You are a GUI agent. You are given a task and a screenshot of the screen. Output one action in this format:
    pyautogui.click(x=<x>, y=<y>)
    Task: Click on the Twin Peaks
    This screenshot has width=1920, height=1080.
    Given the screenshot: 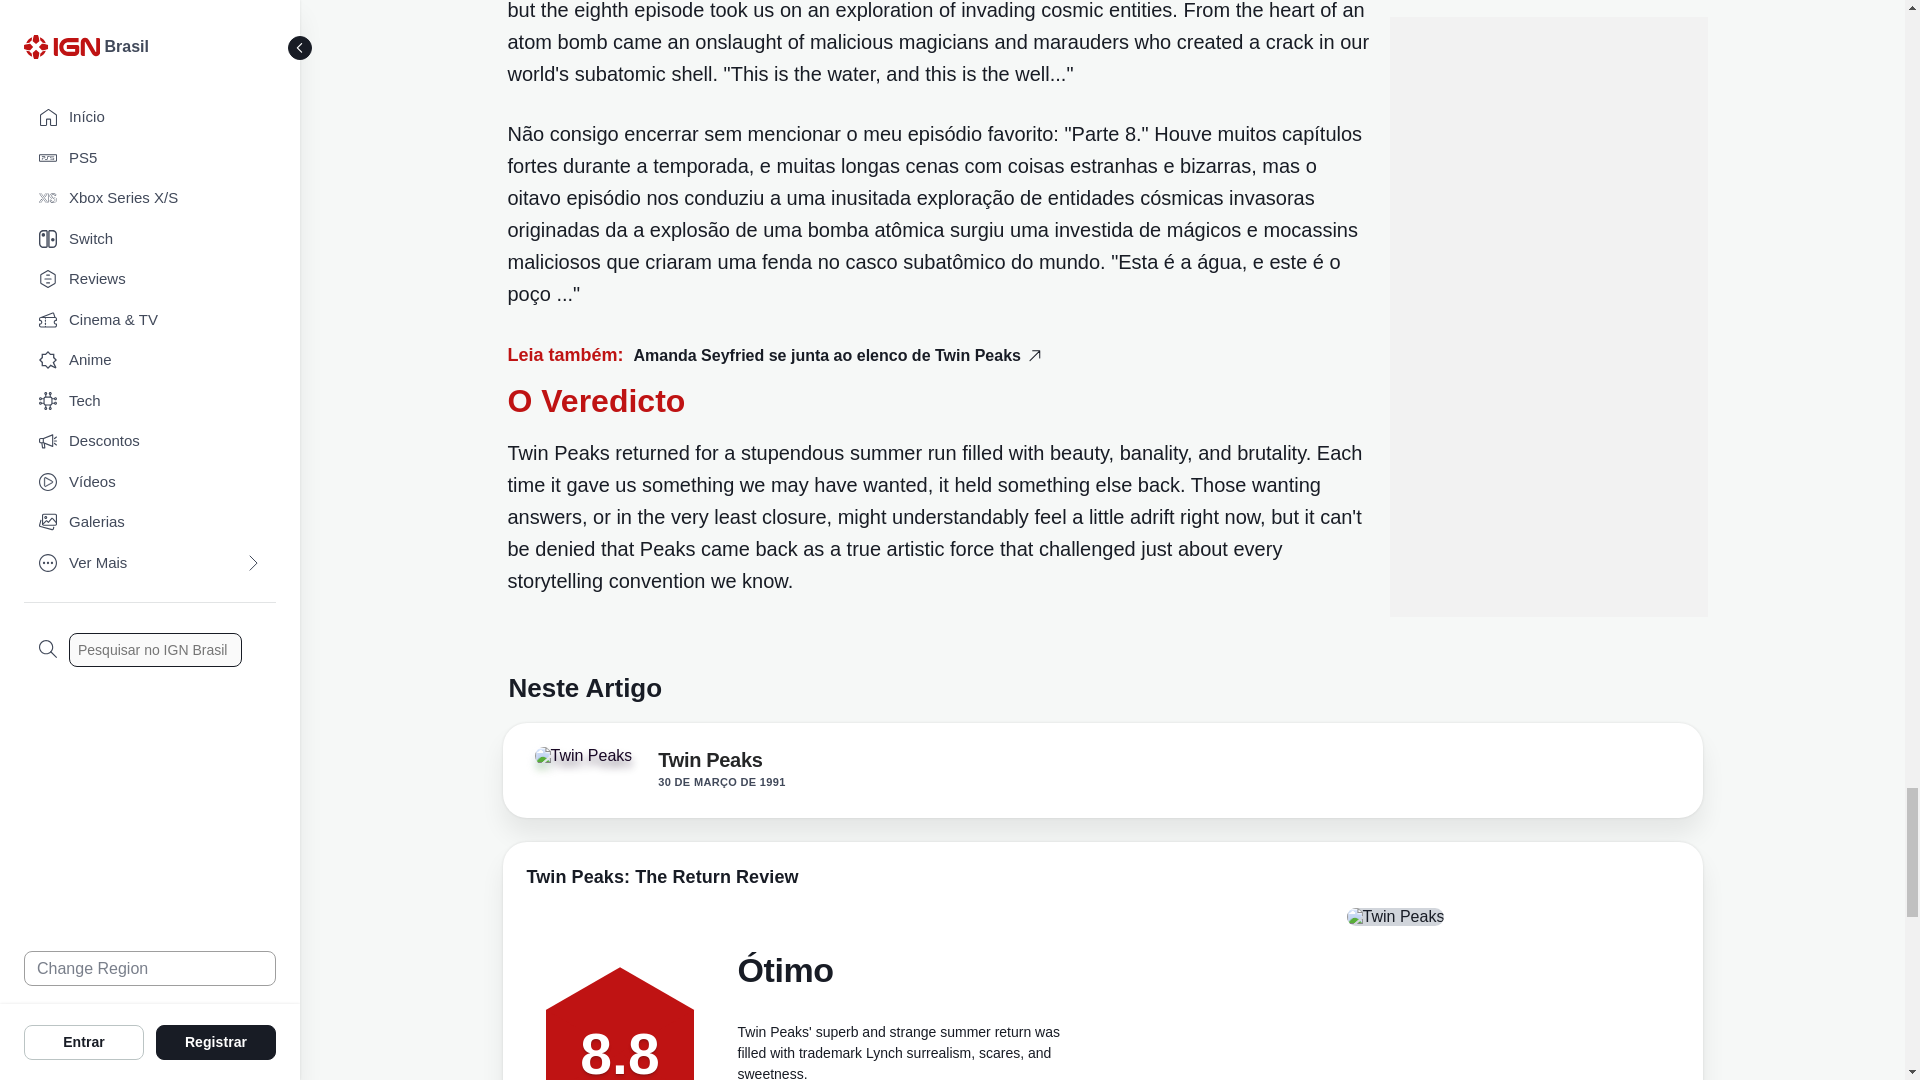 What is the action you would take?
    pyautogui.click(x=710, y=764)
    